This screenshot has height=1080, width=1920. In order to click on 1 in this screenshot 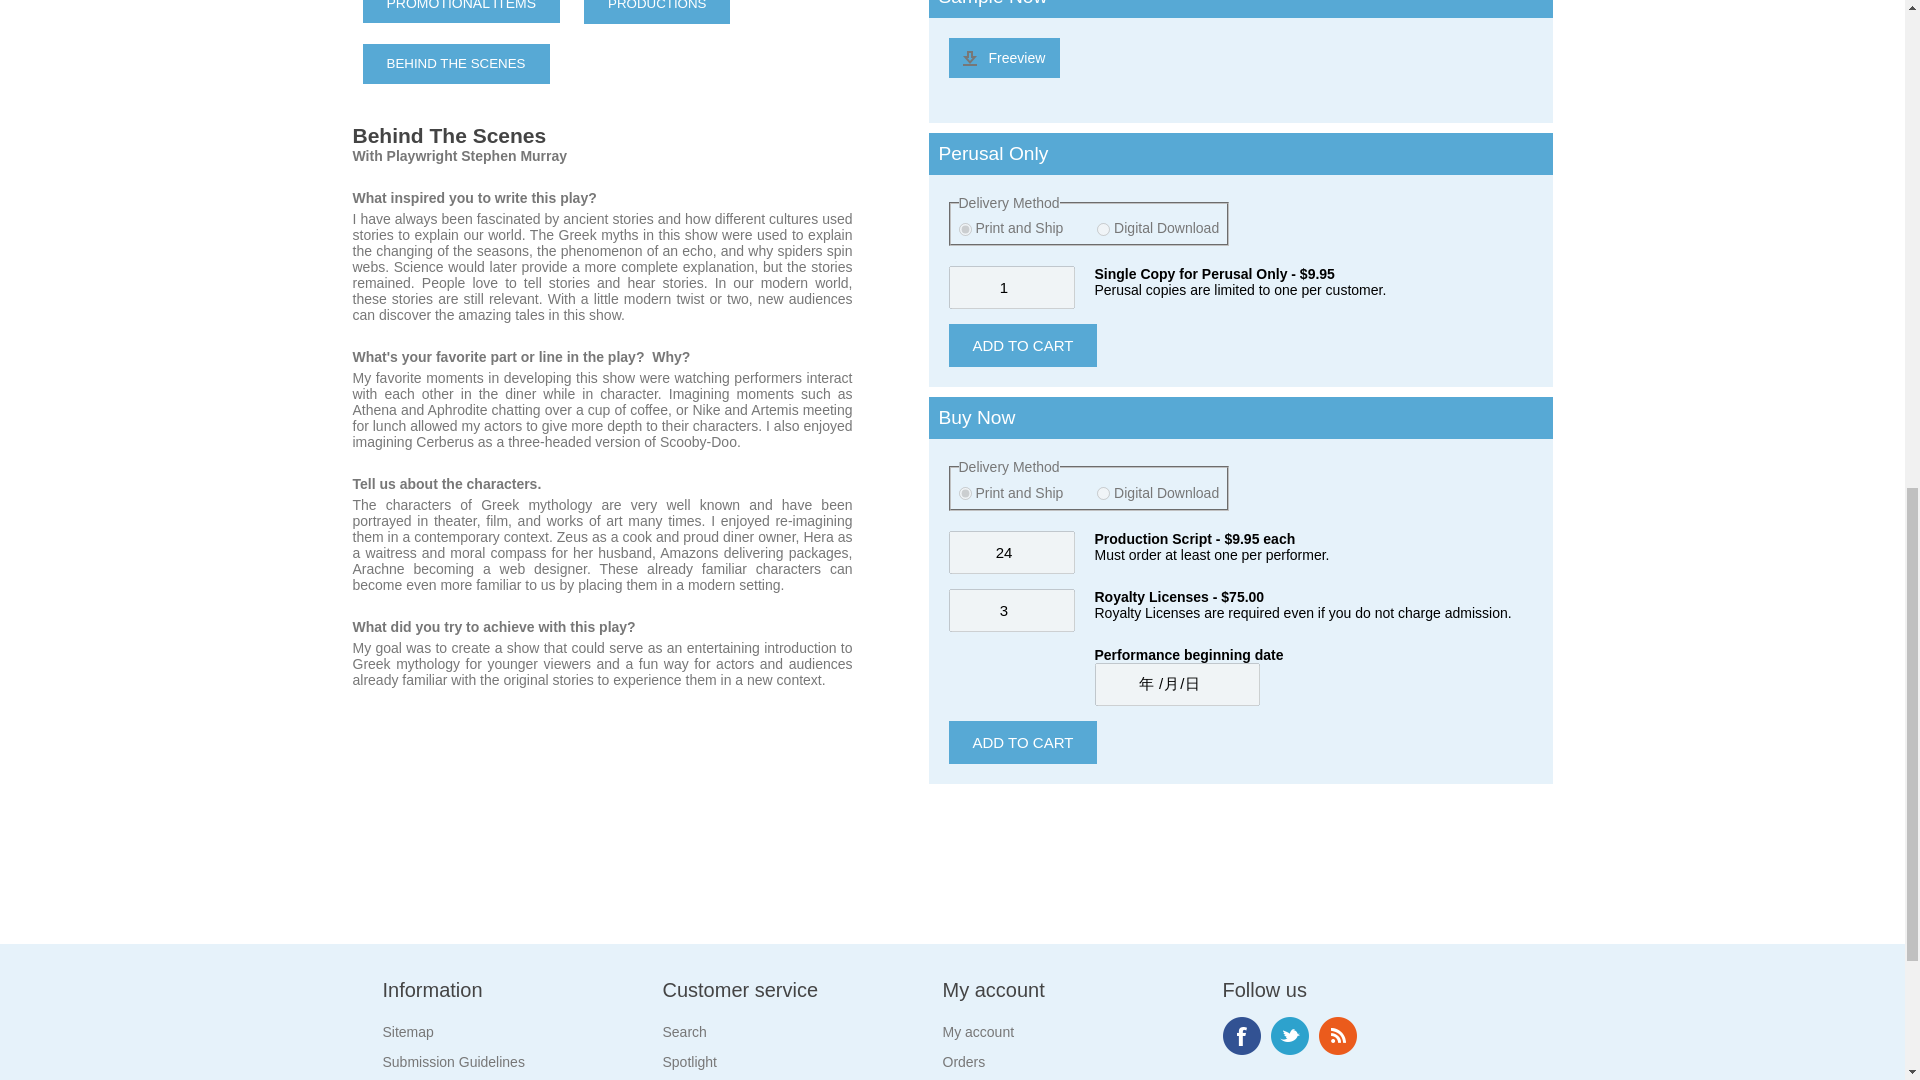, I will do `click(1010, 286)`.